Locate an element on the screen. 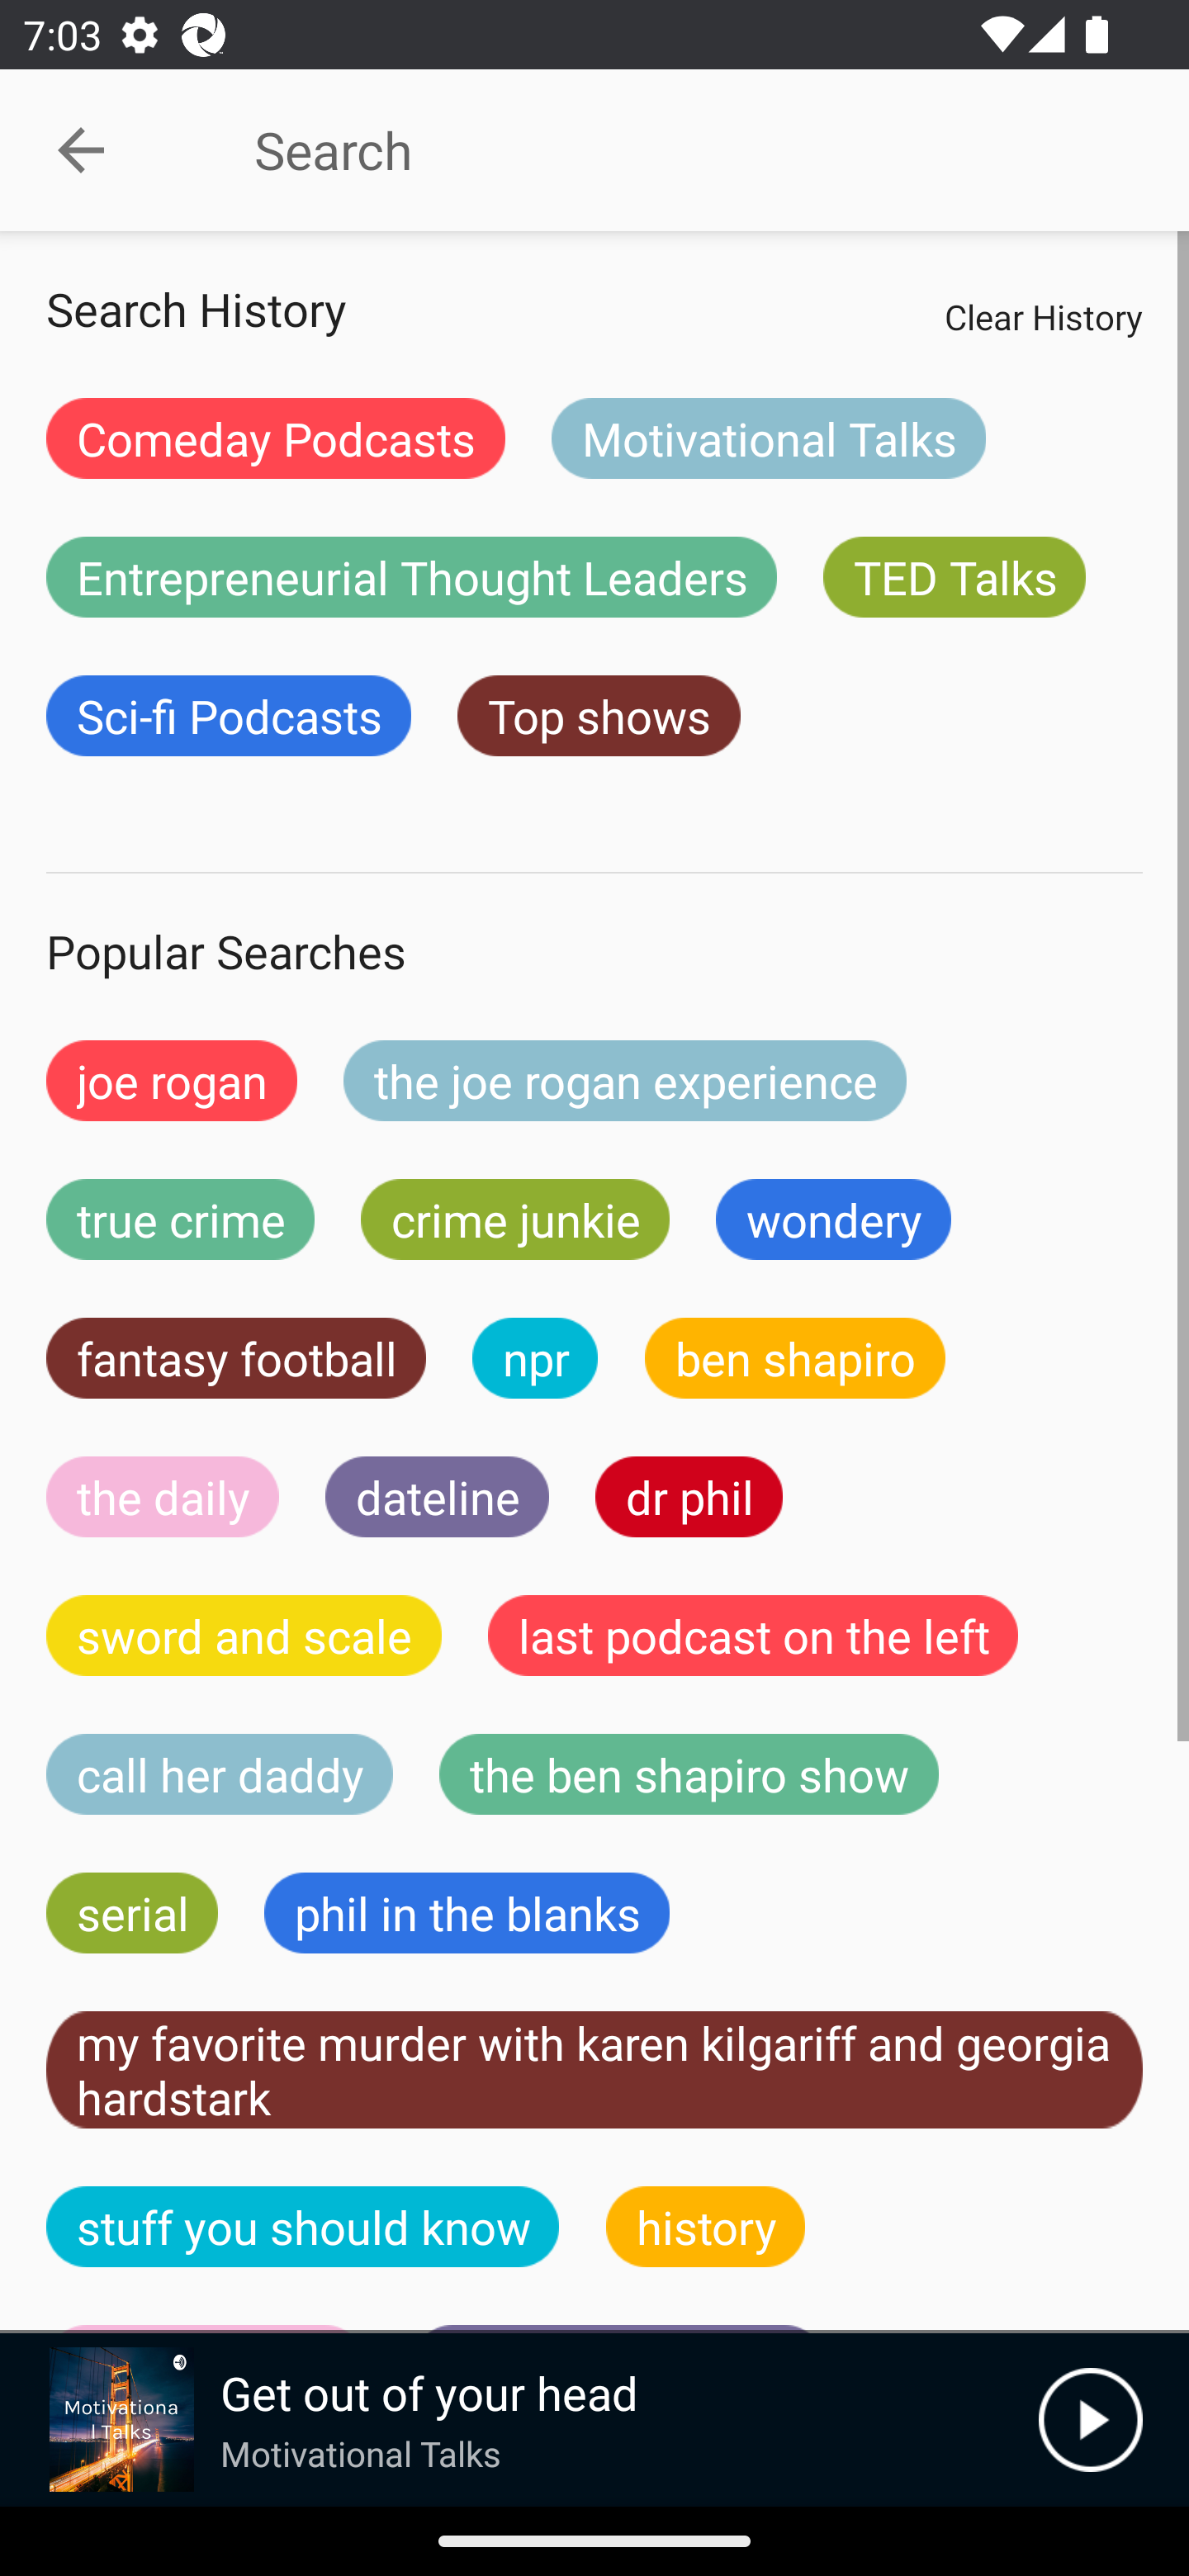  ben shapiro is located at coordinates (794, 1359).